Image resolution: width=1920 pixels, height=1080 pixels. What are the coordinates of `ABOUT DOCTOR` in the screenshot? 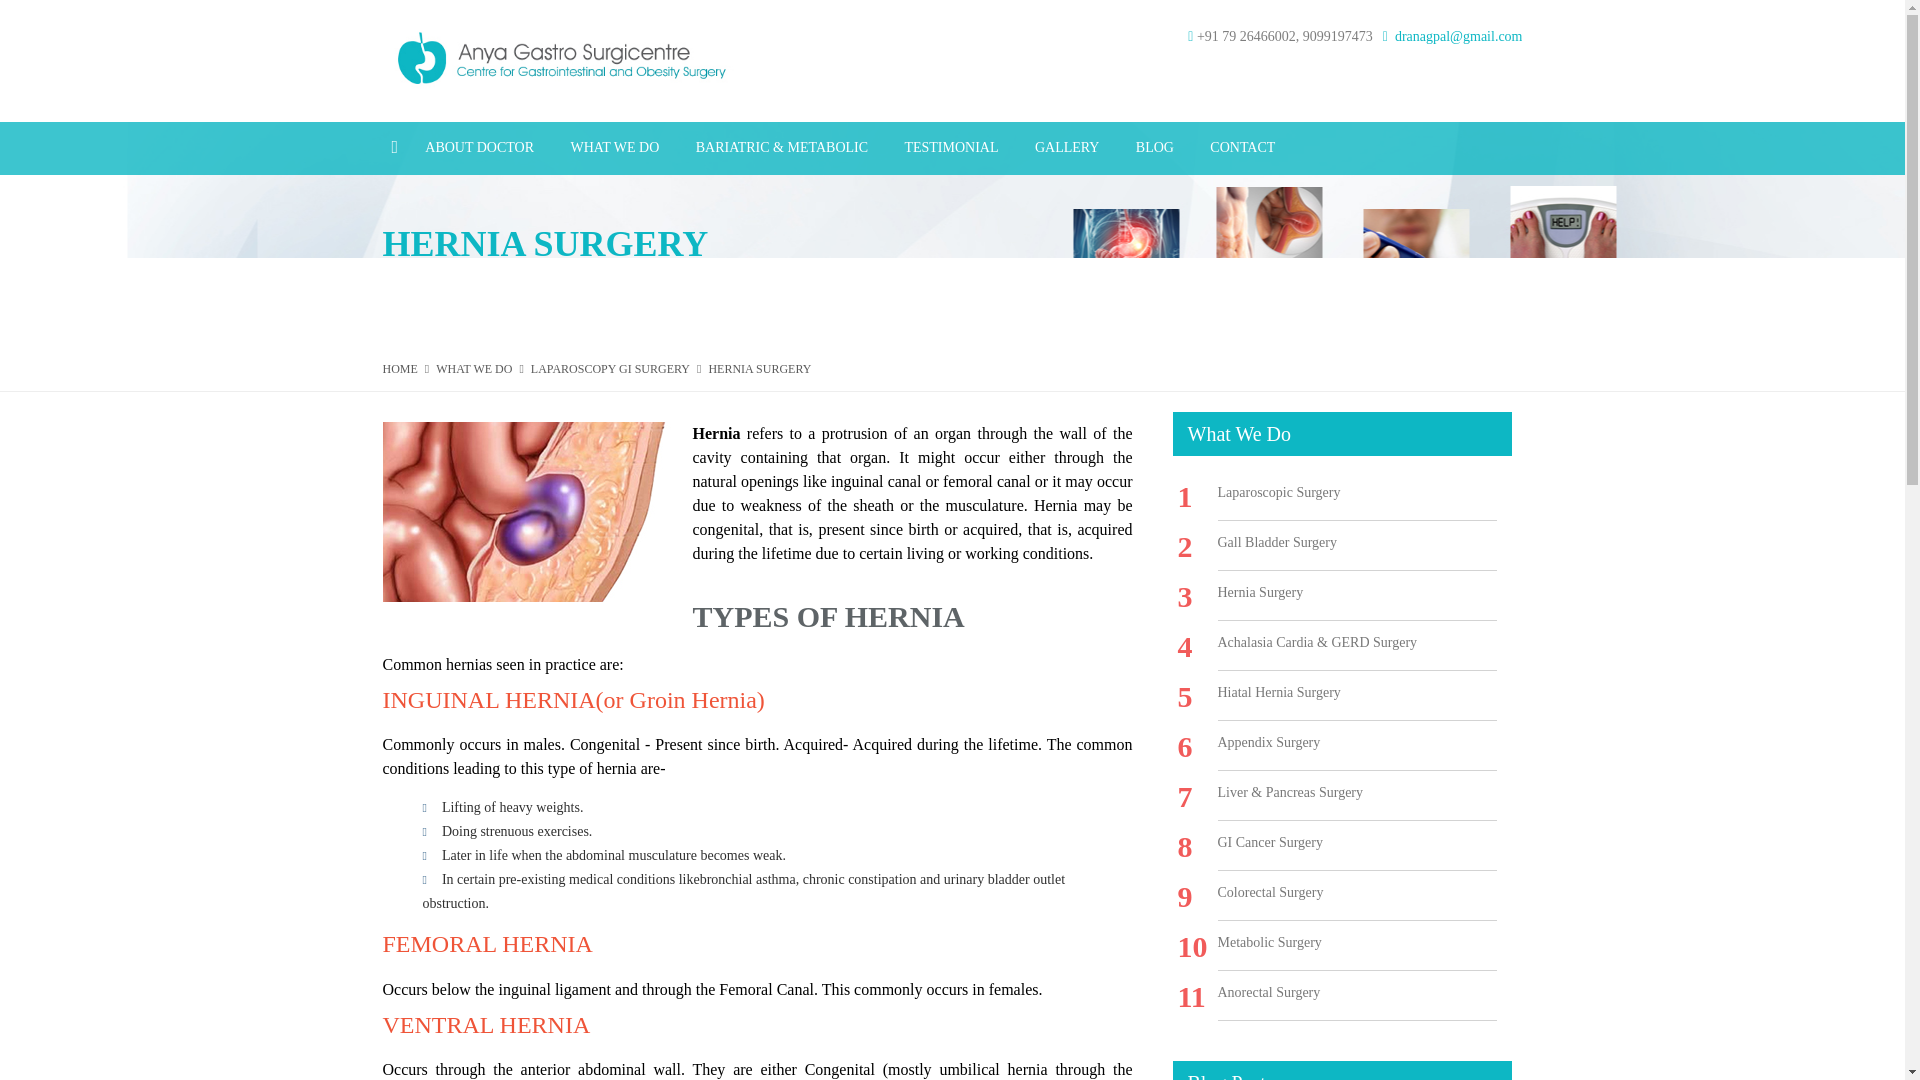 It's located at (480, 148).